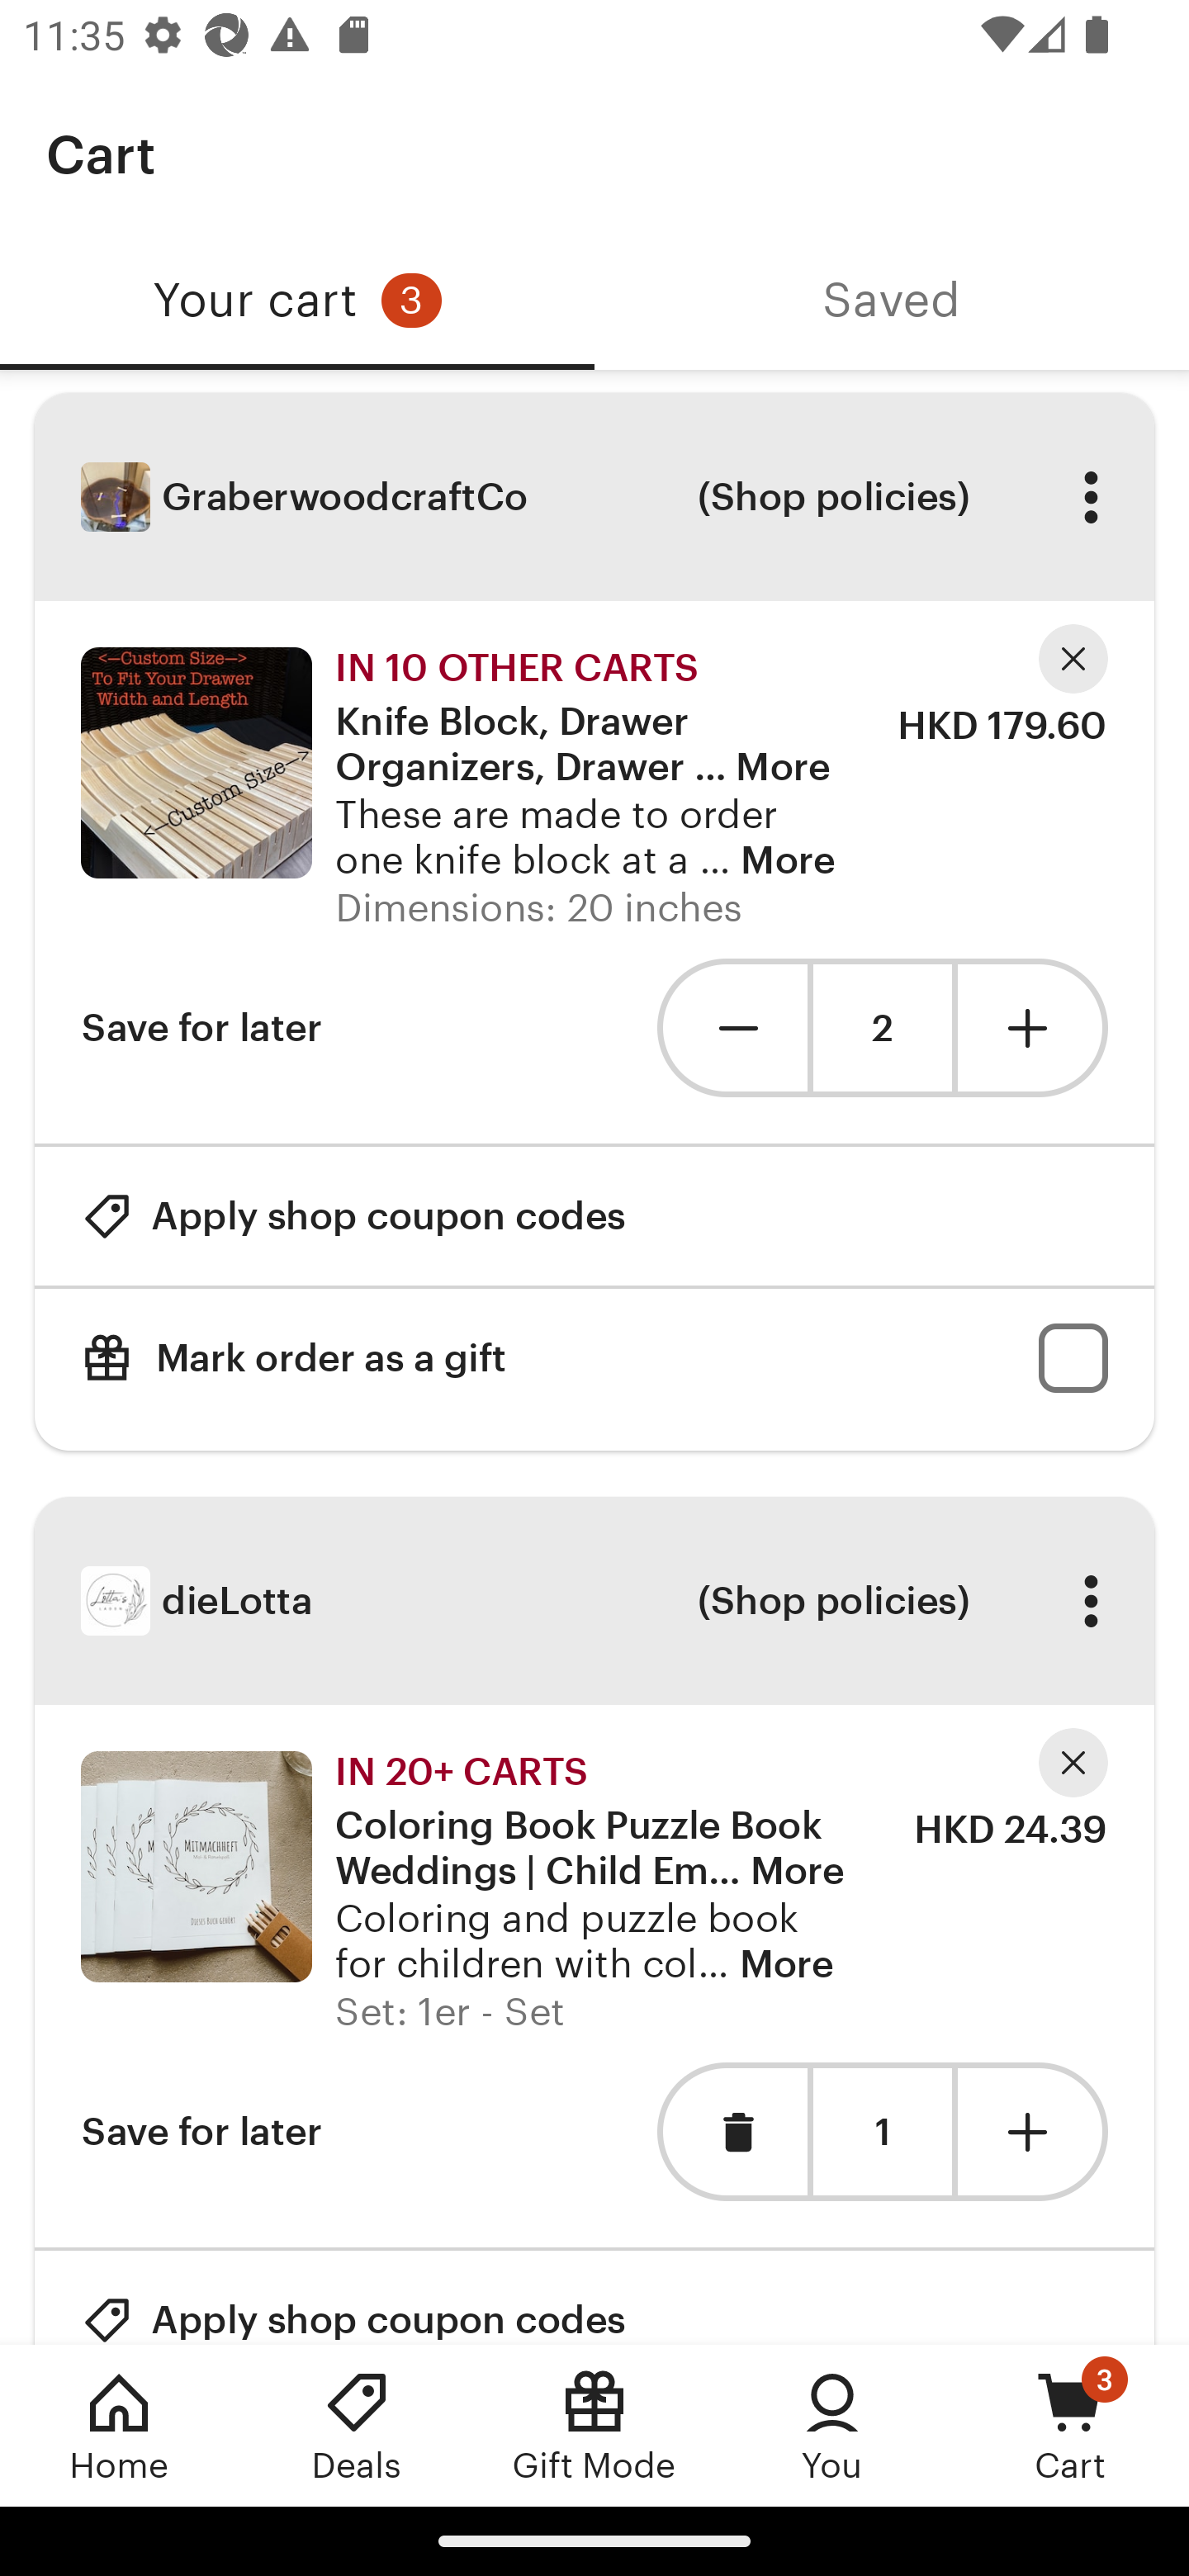 The width and height of the screenshot is (1189, 2576). What do you see at coordinates (357, 2425) in the screenshot?
I see `Deals` at bounding box center [357, 2425].